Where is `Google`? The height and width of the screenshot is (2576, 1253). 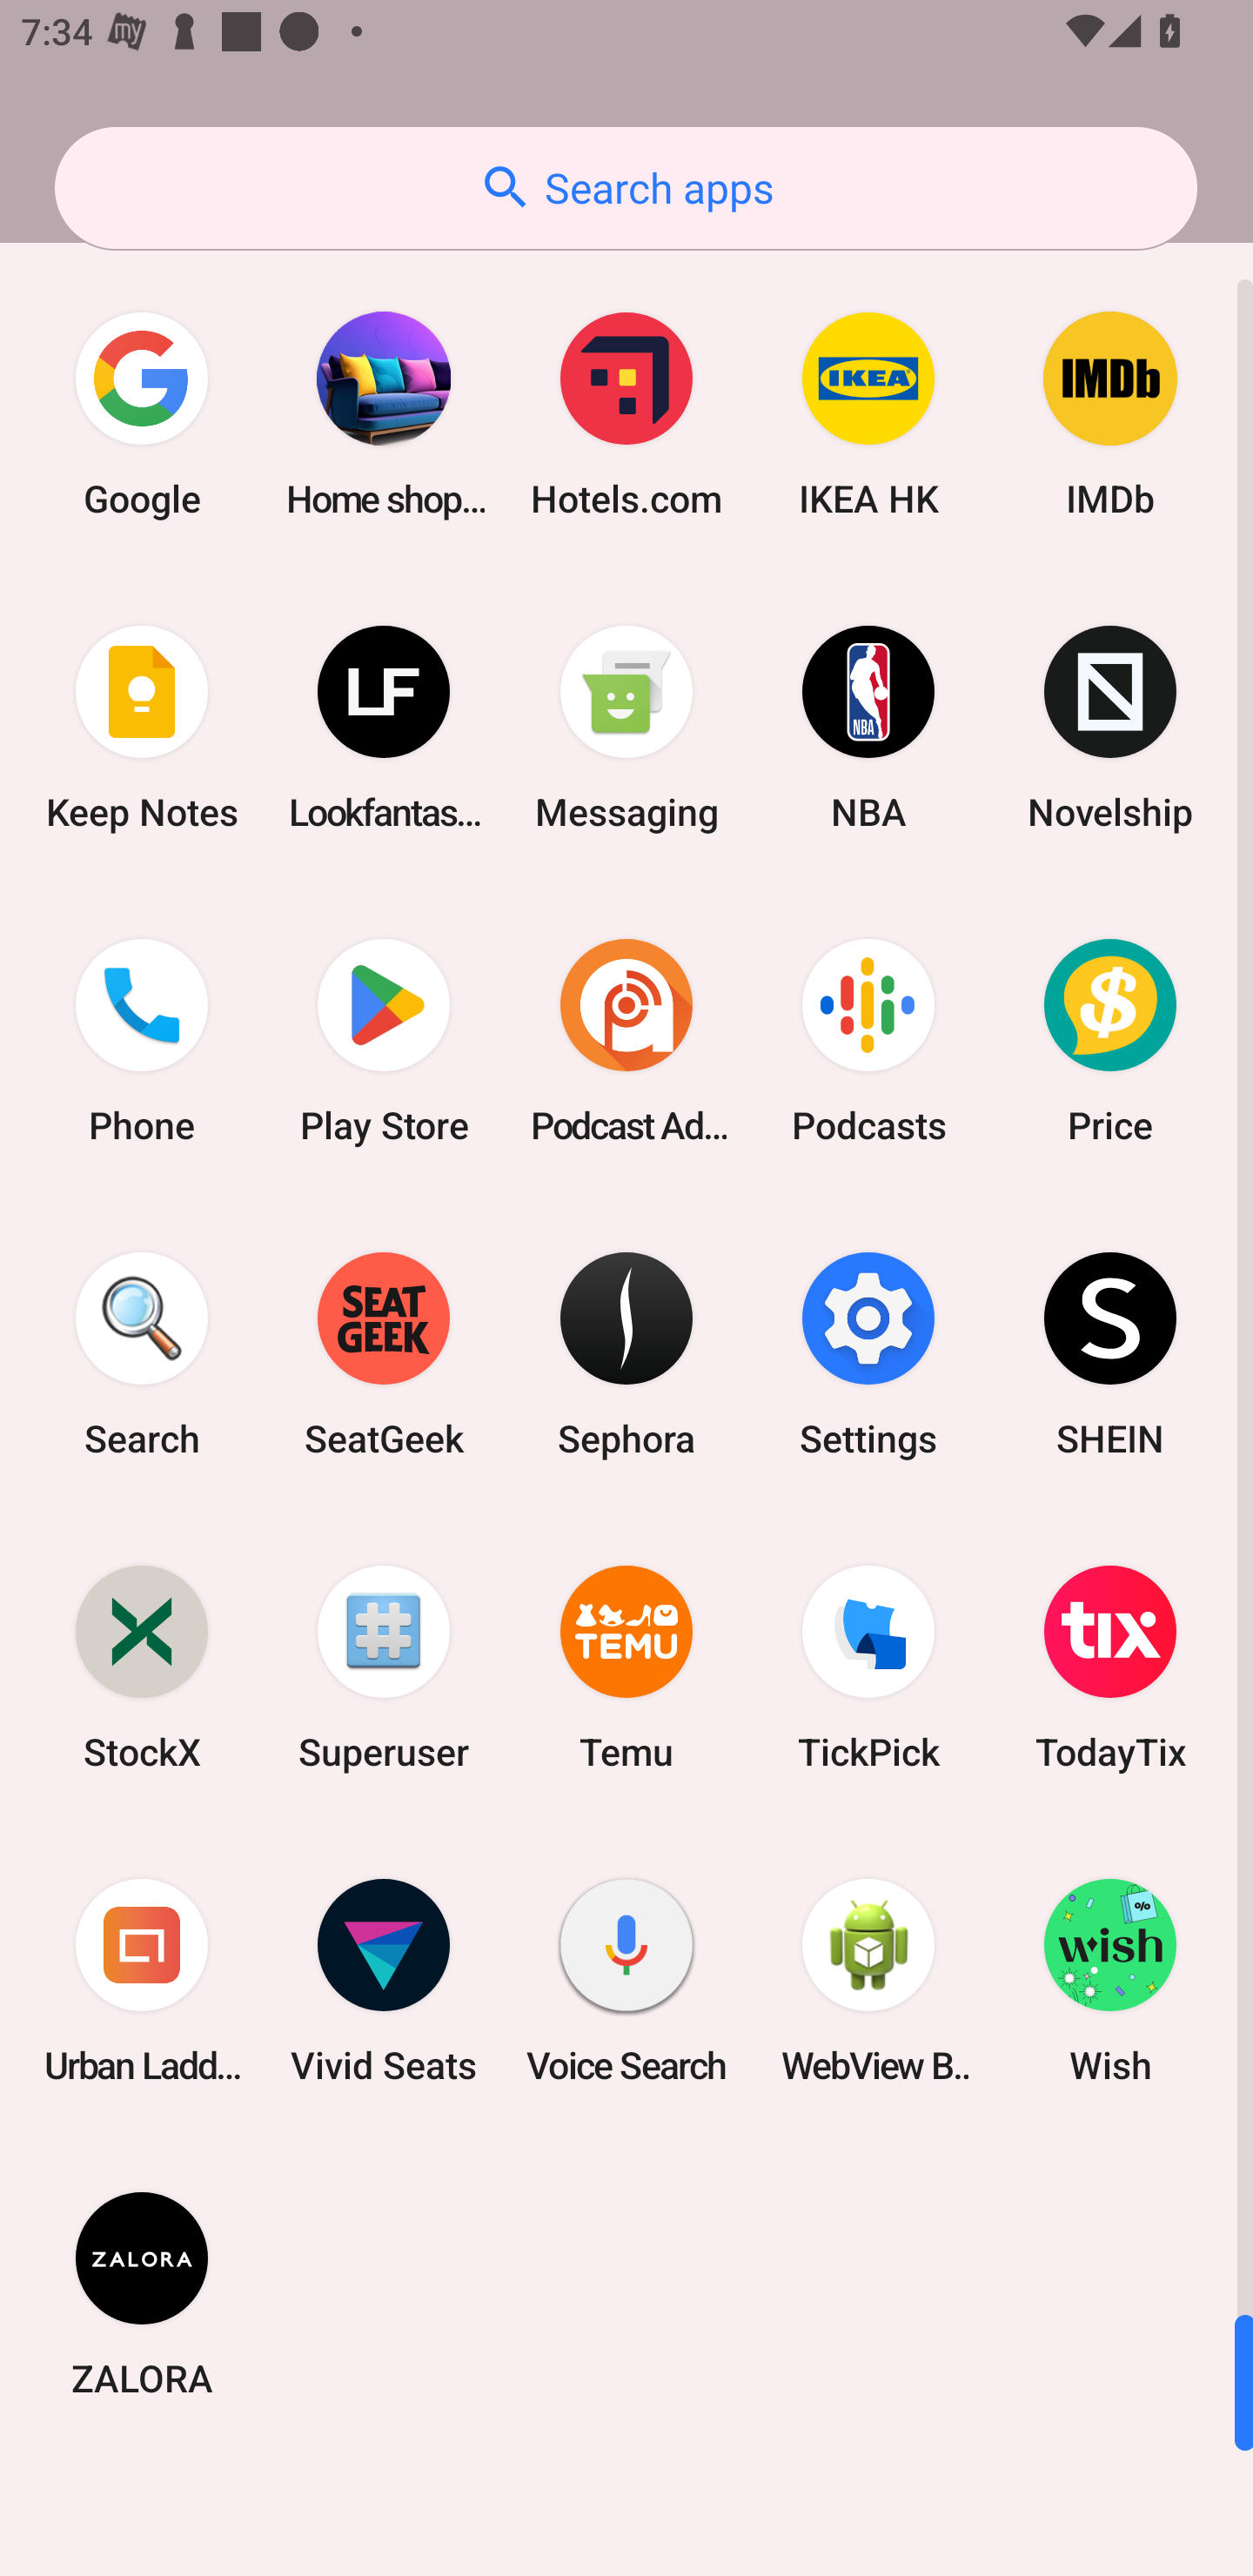 Google is located at coordinates (142, 414).